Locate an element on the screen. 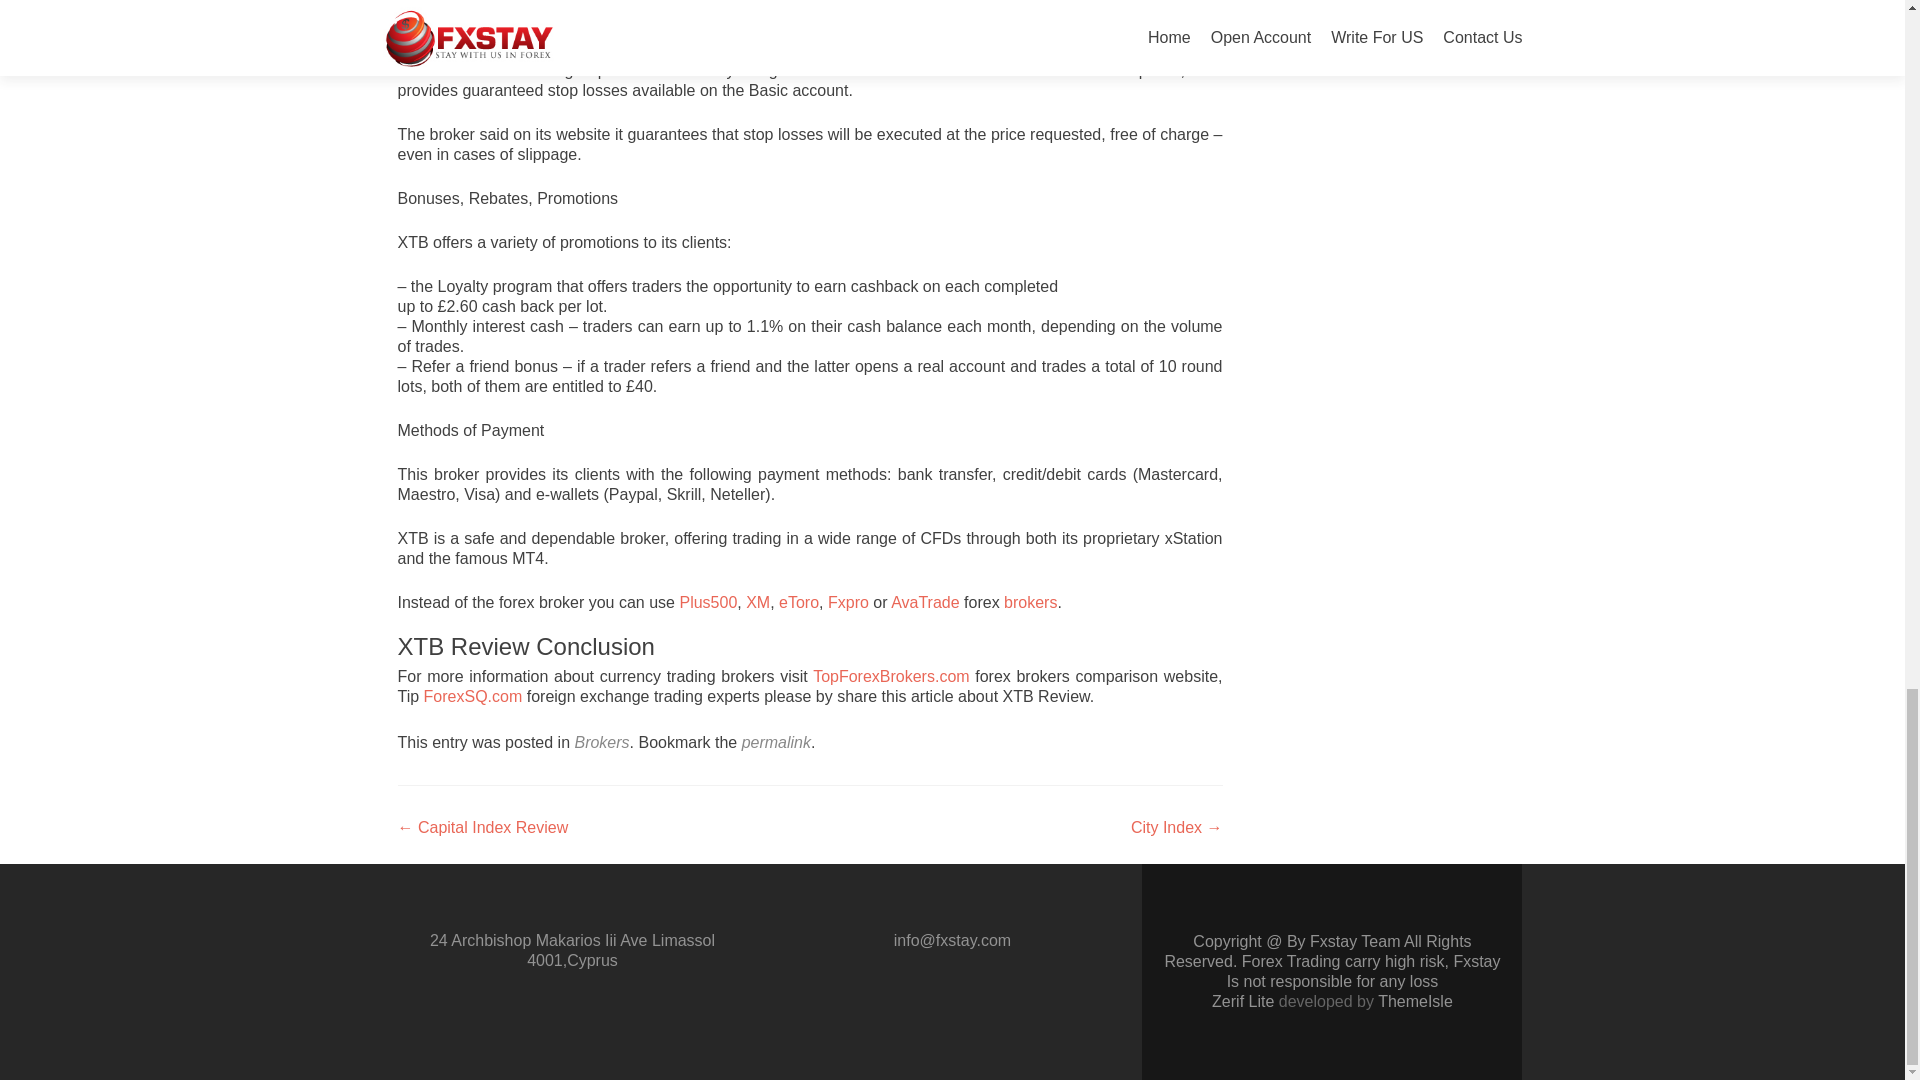  Zerif Lite is located at coordinates (1244, 1000).